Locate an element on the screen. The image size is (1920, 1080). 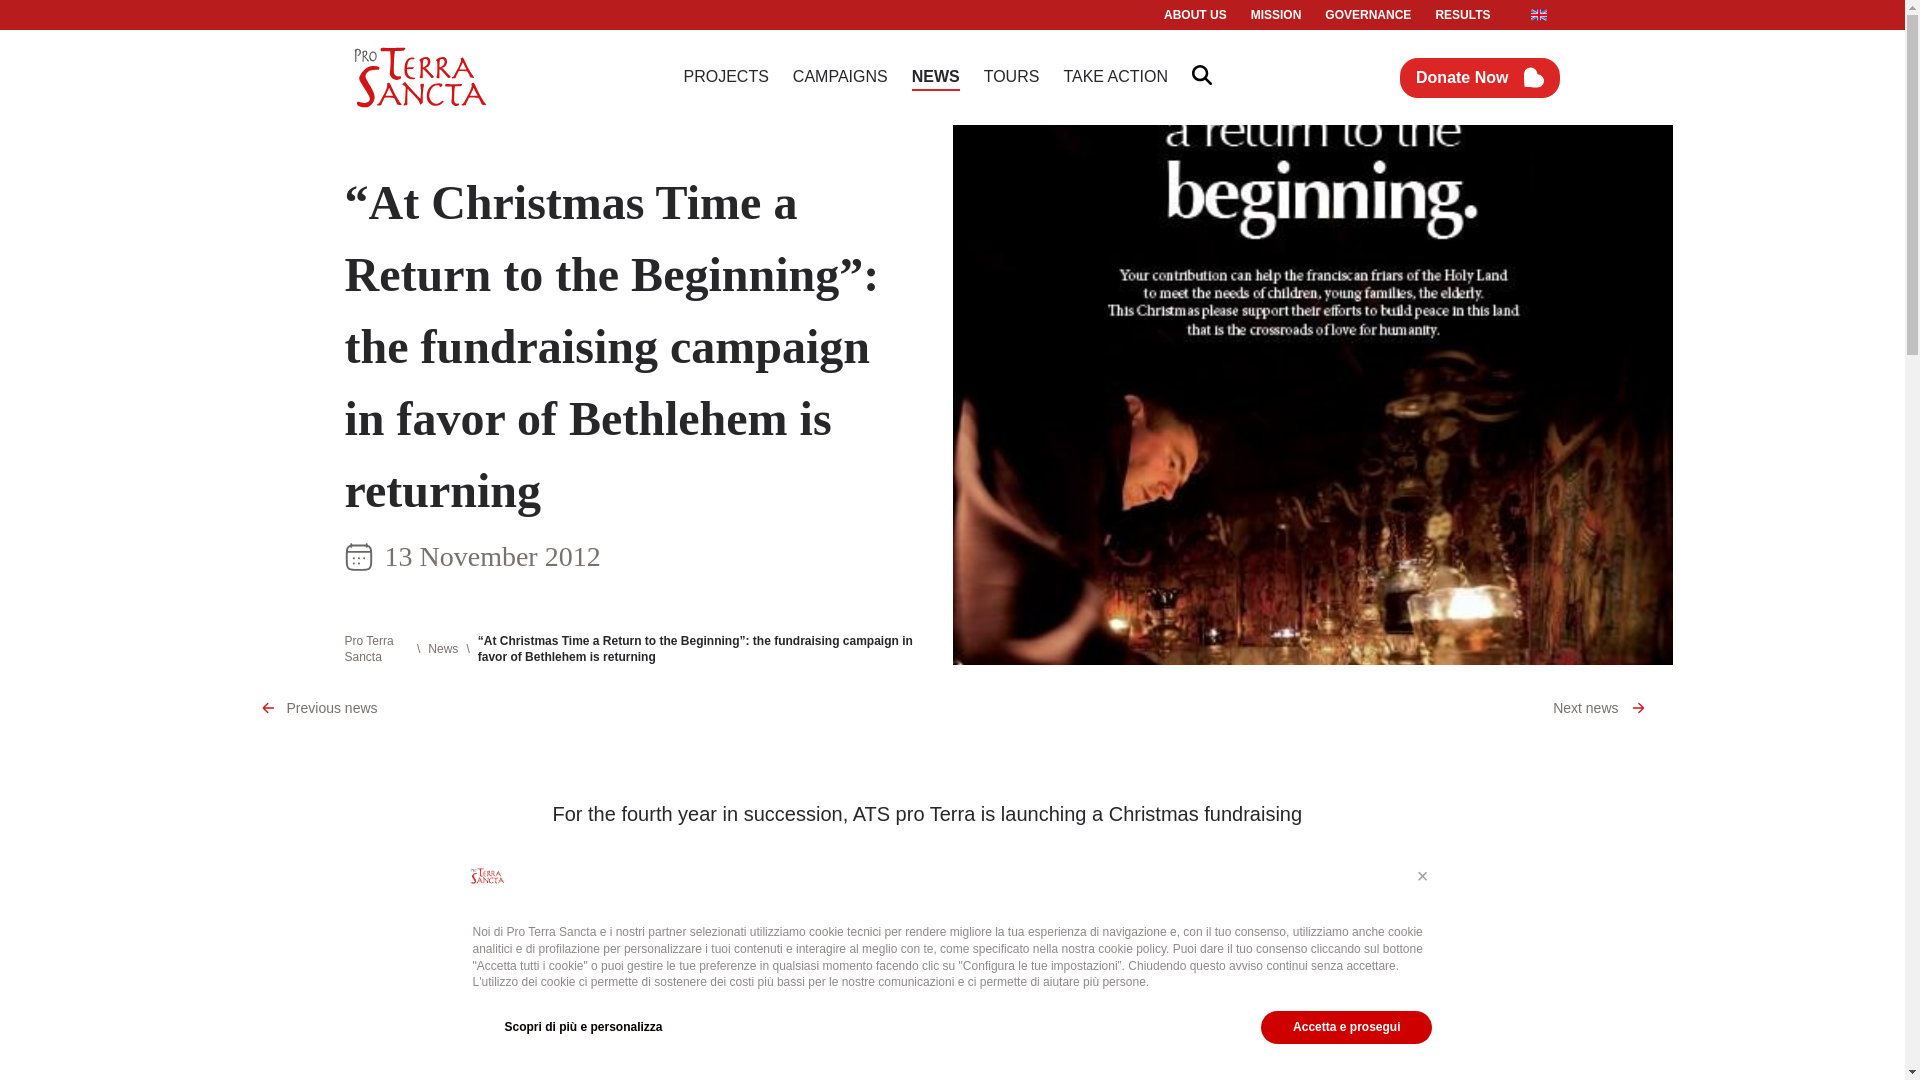
RESULTS is located at coordinates (1462, 14).